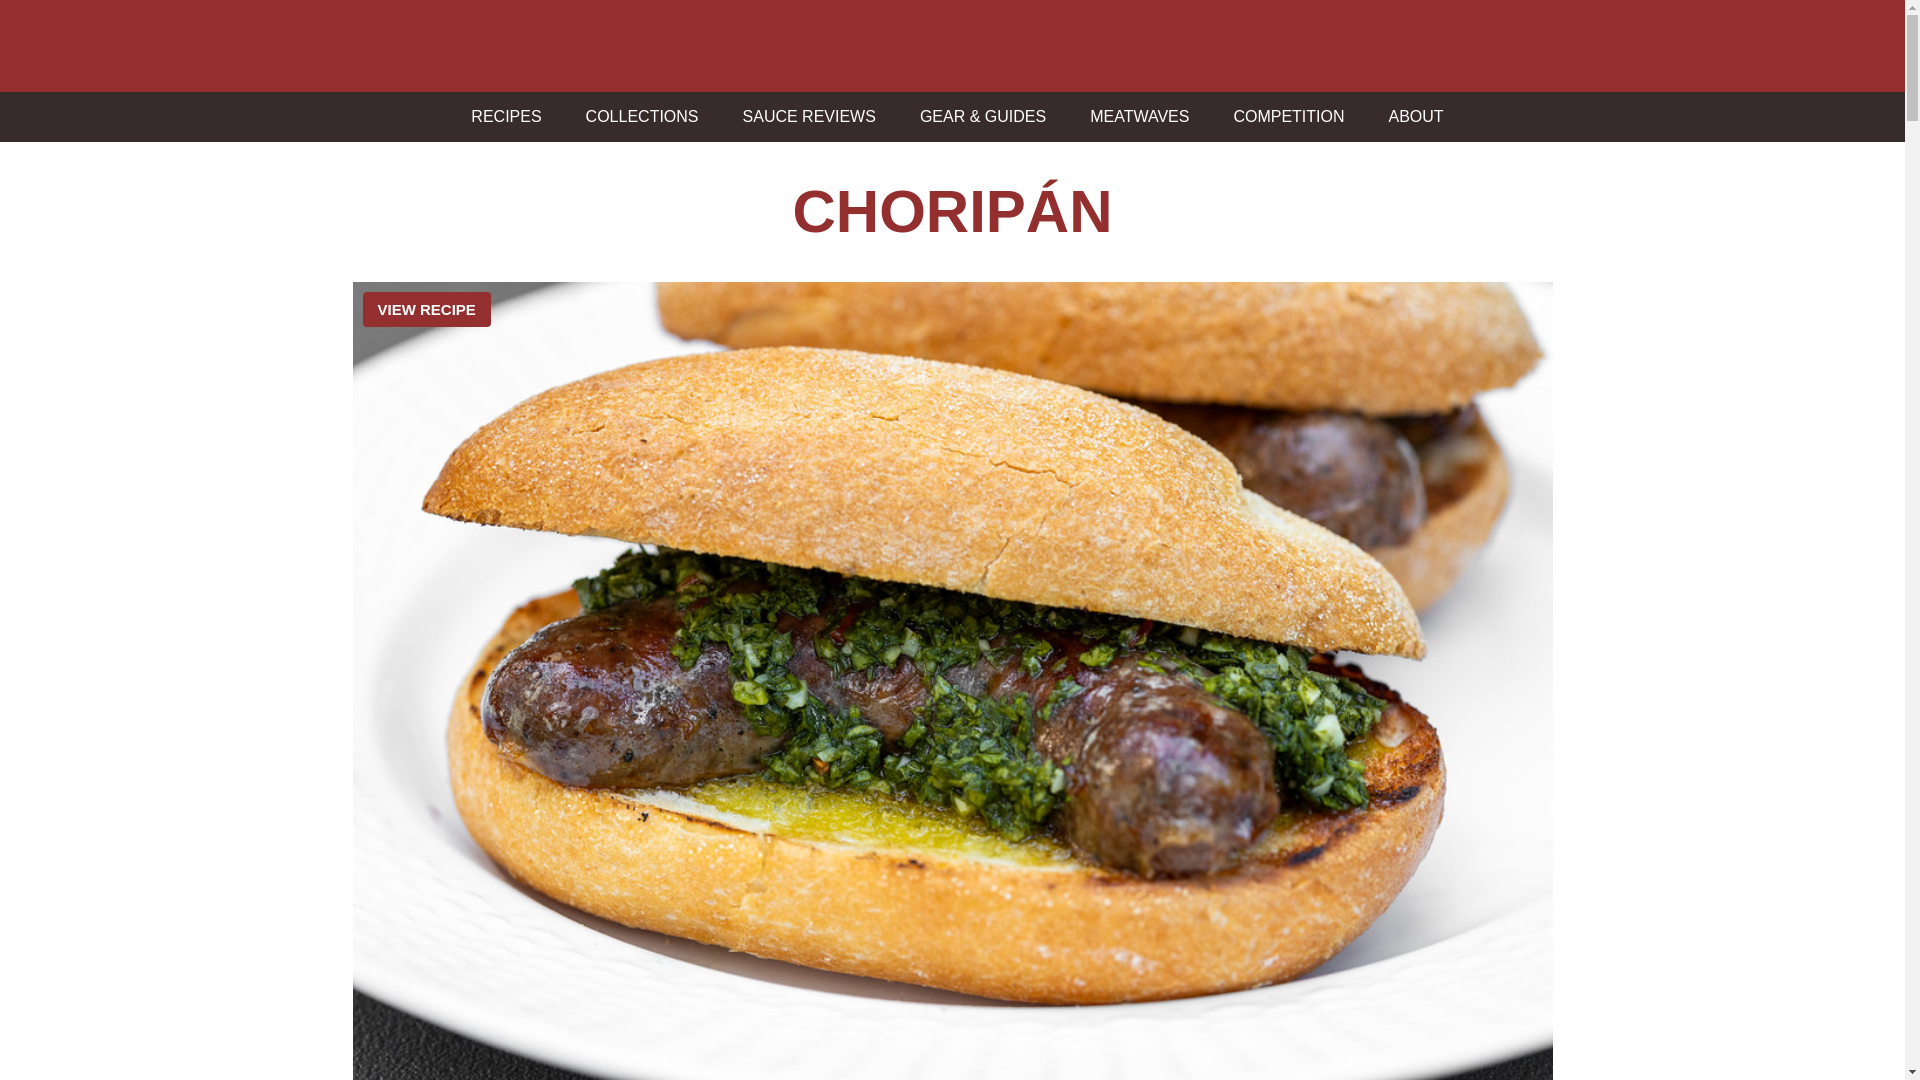 This screenshot has width=1920, height=1080. I want to click on SAUCE REVIEWS, so click(804, 116).